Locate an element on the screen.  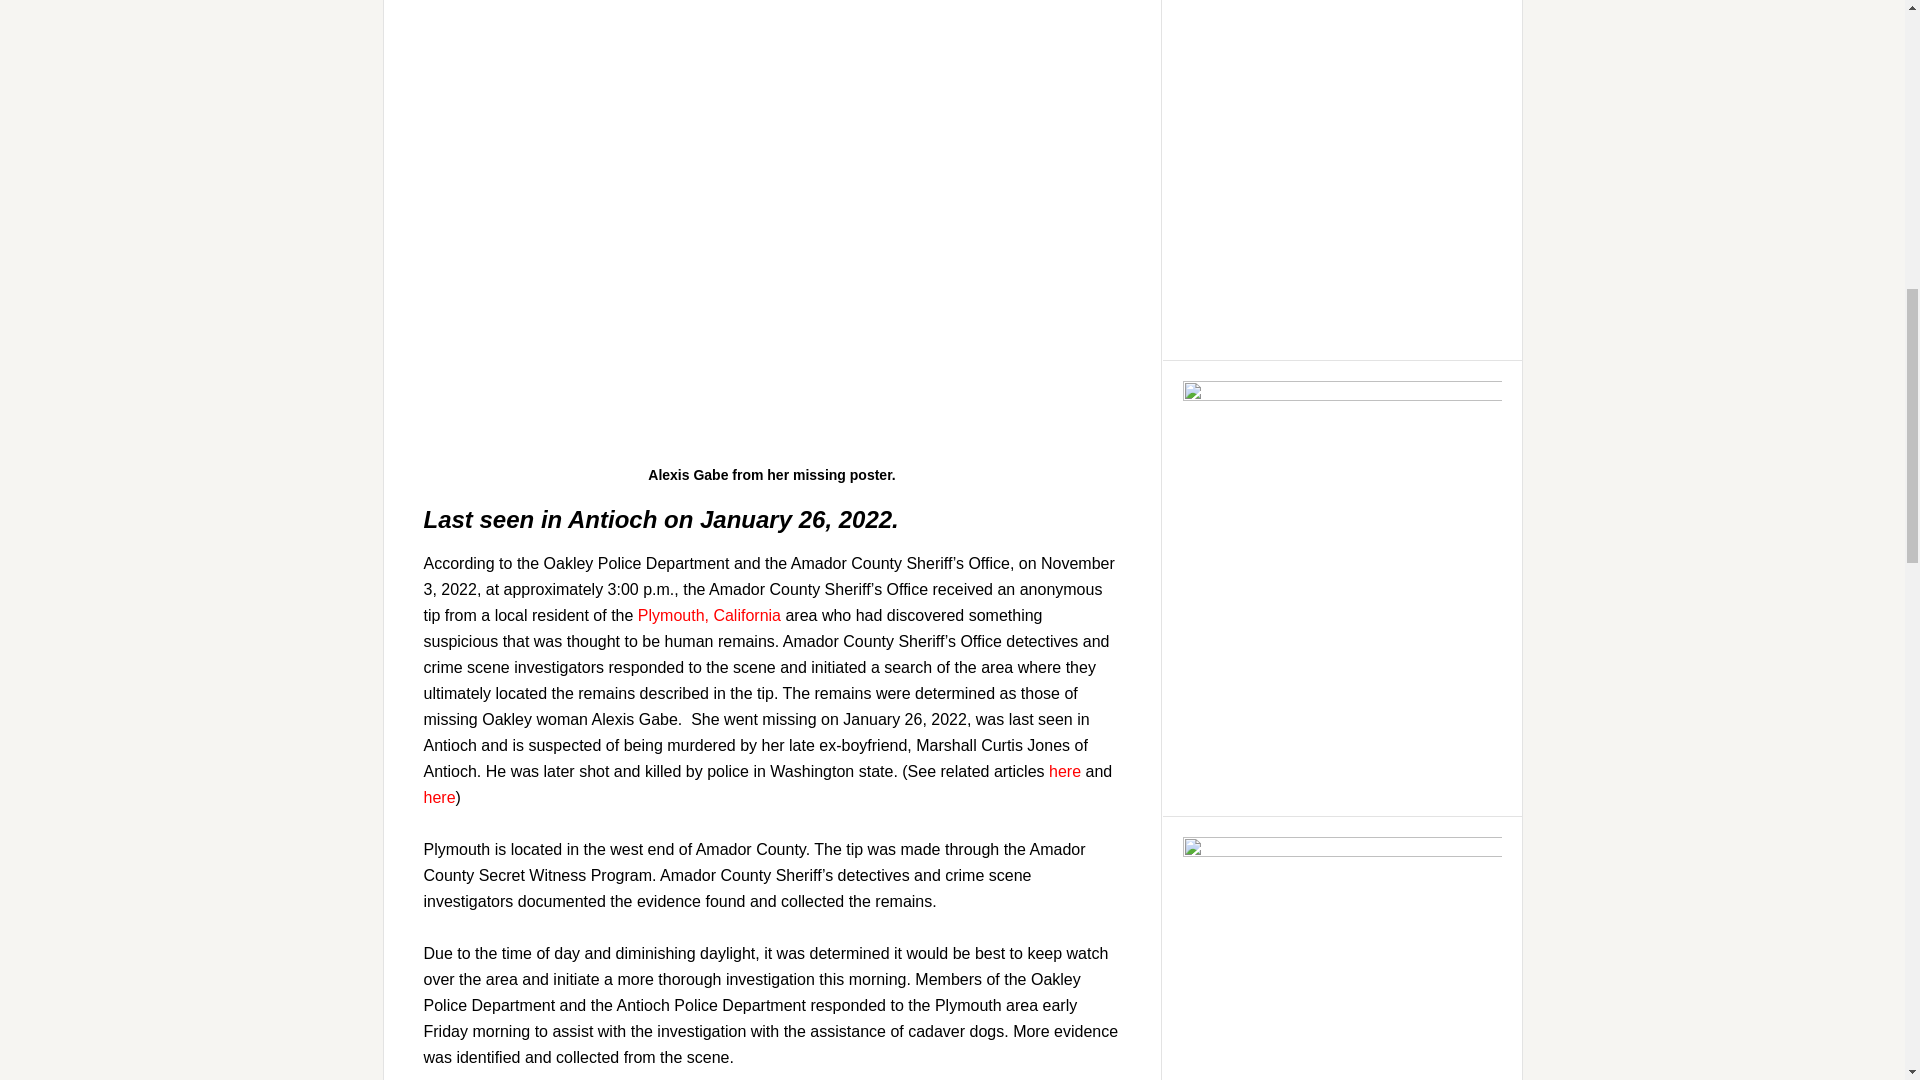
here is located at coordinates (1064, 770).